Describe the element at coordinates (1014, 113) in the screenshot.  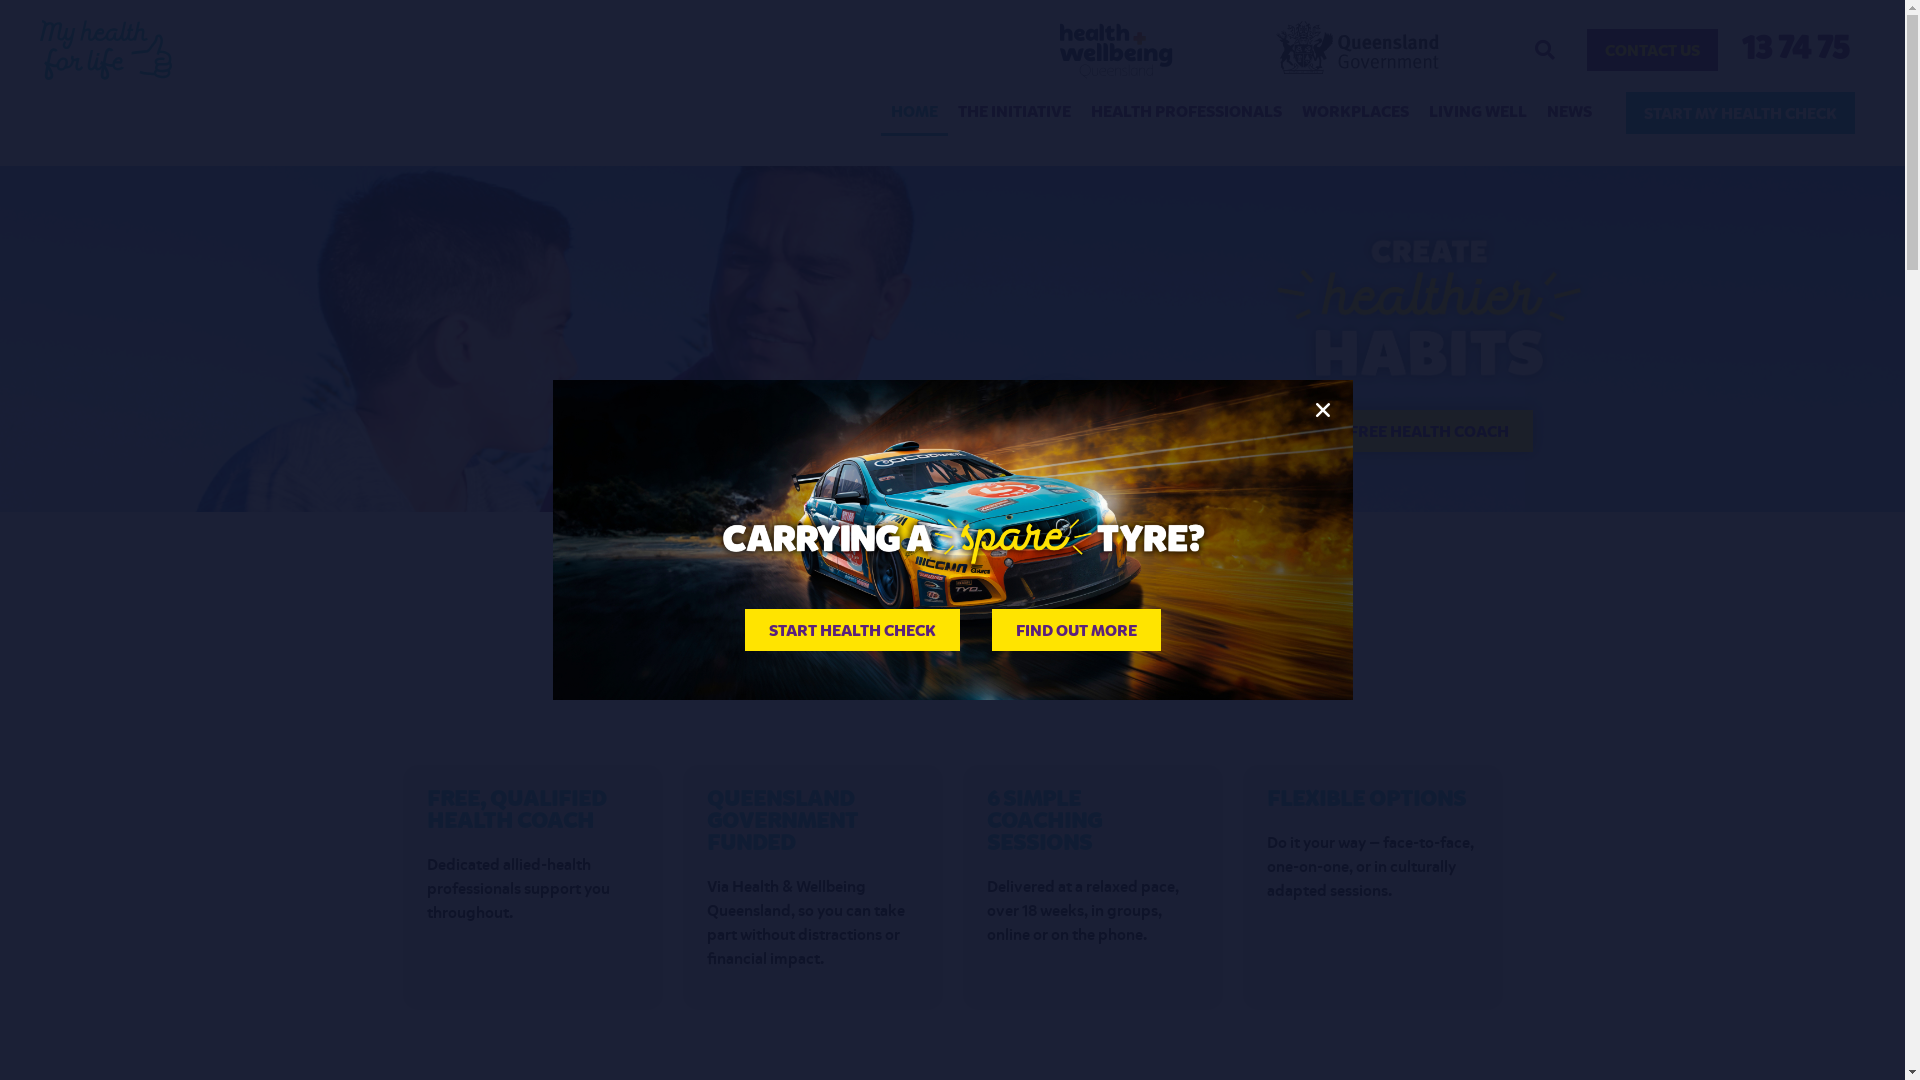
I see `THE INITIATIVE` at that location.